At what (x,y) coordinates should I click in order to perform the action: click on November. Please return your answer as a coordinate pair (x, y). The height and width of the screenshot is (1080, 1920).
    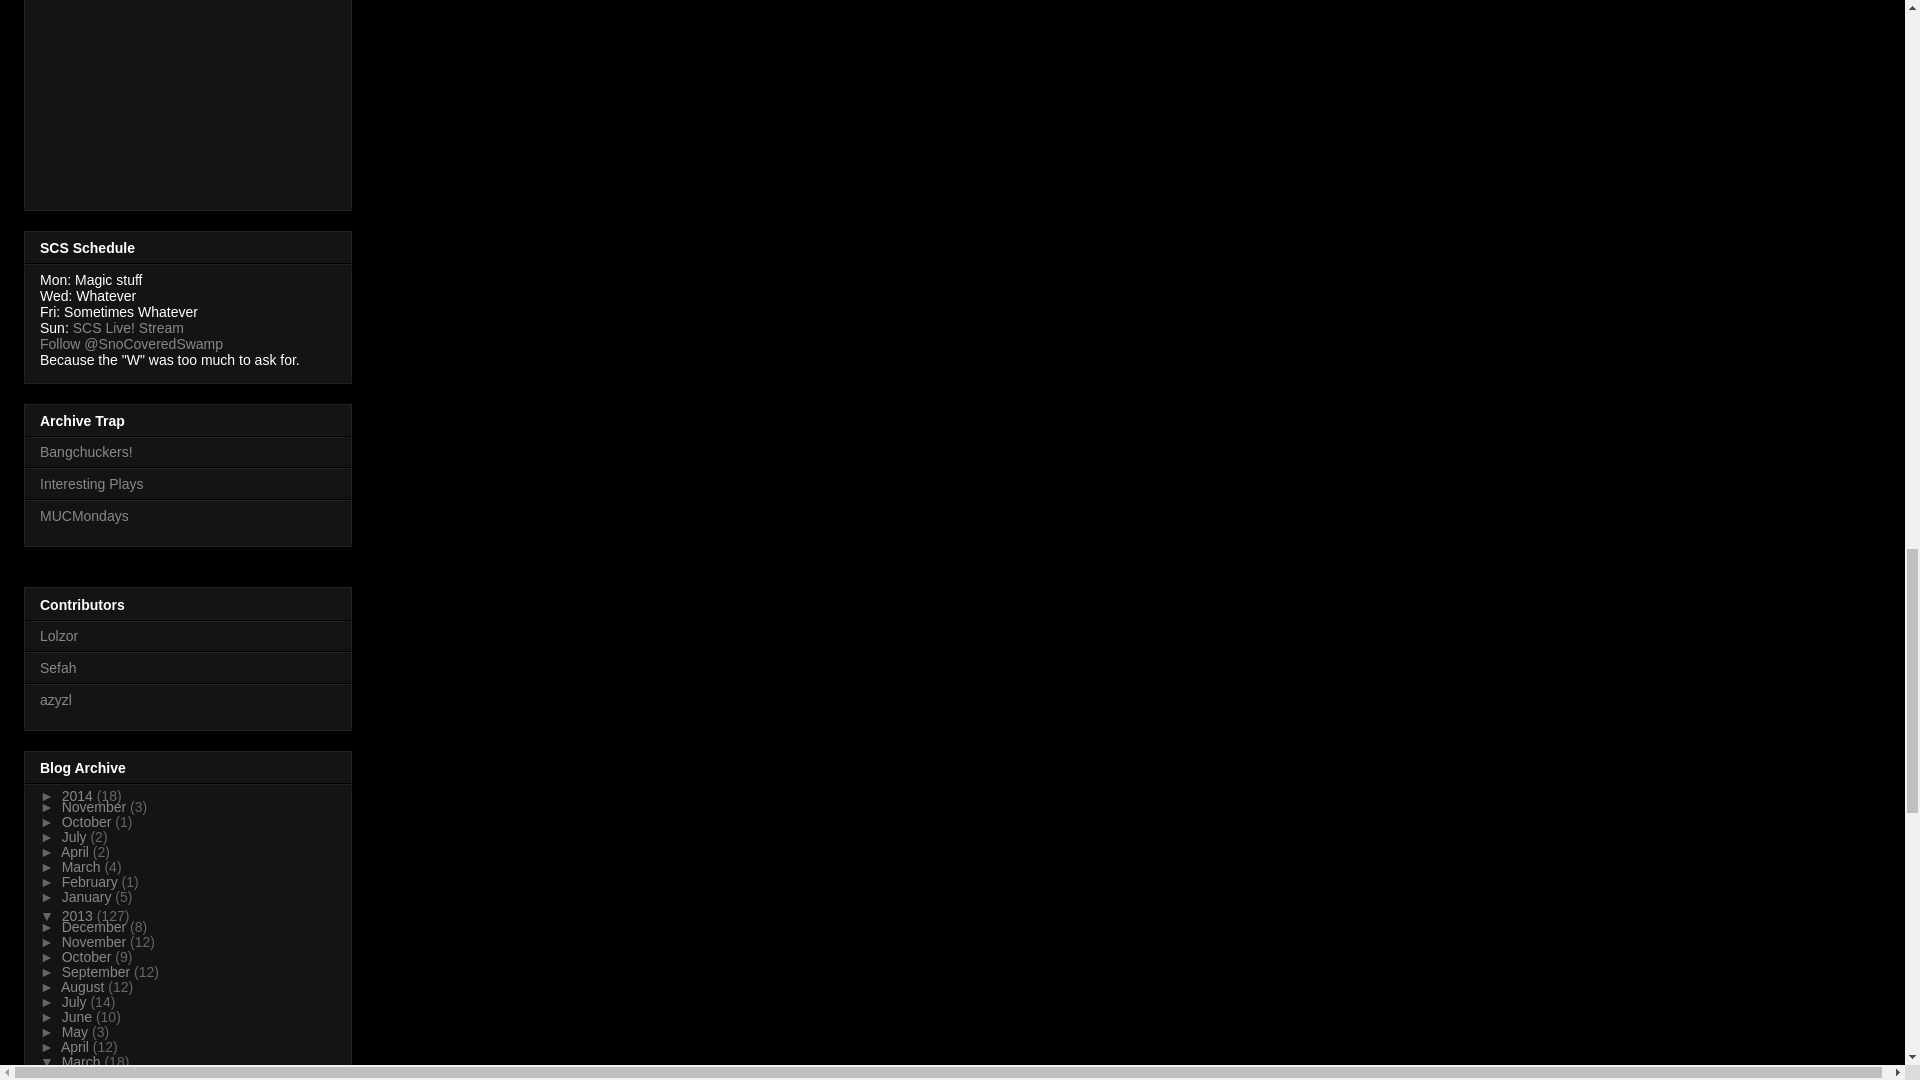
    Looking at the image, I should click on (96, 807).